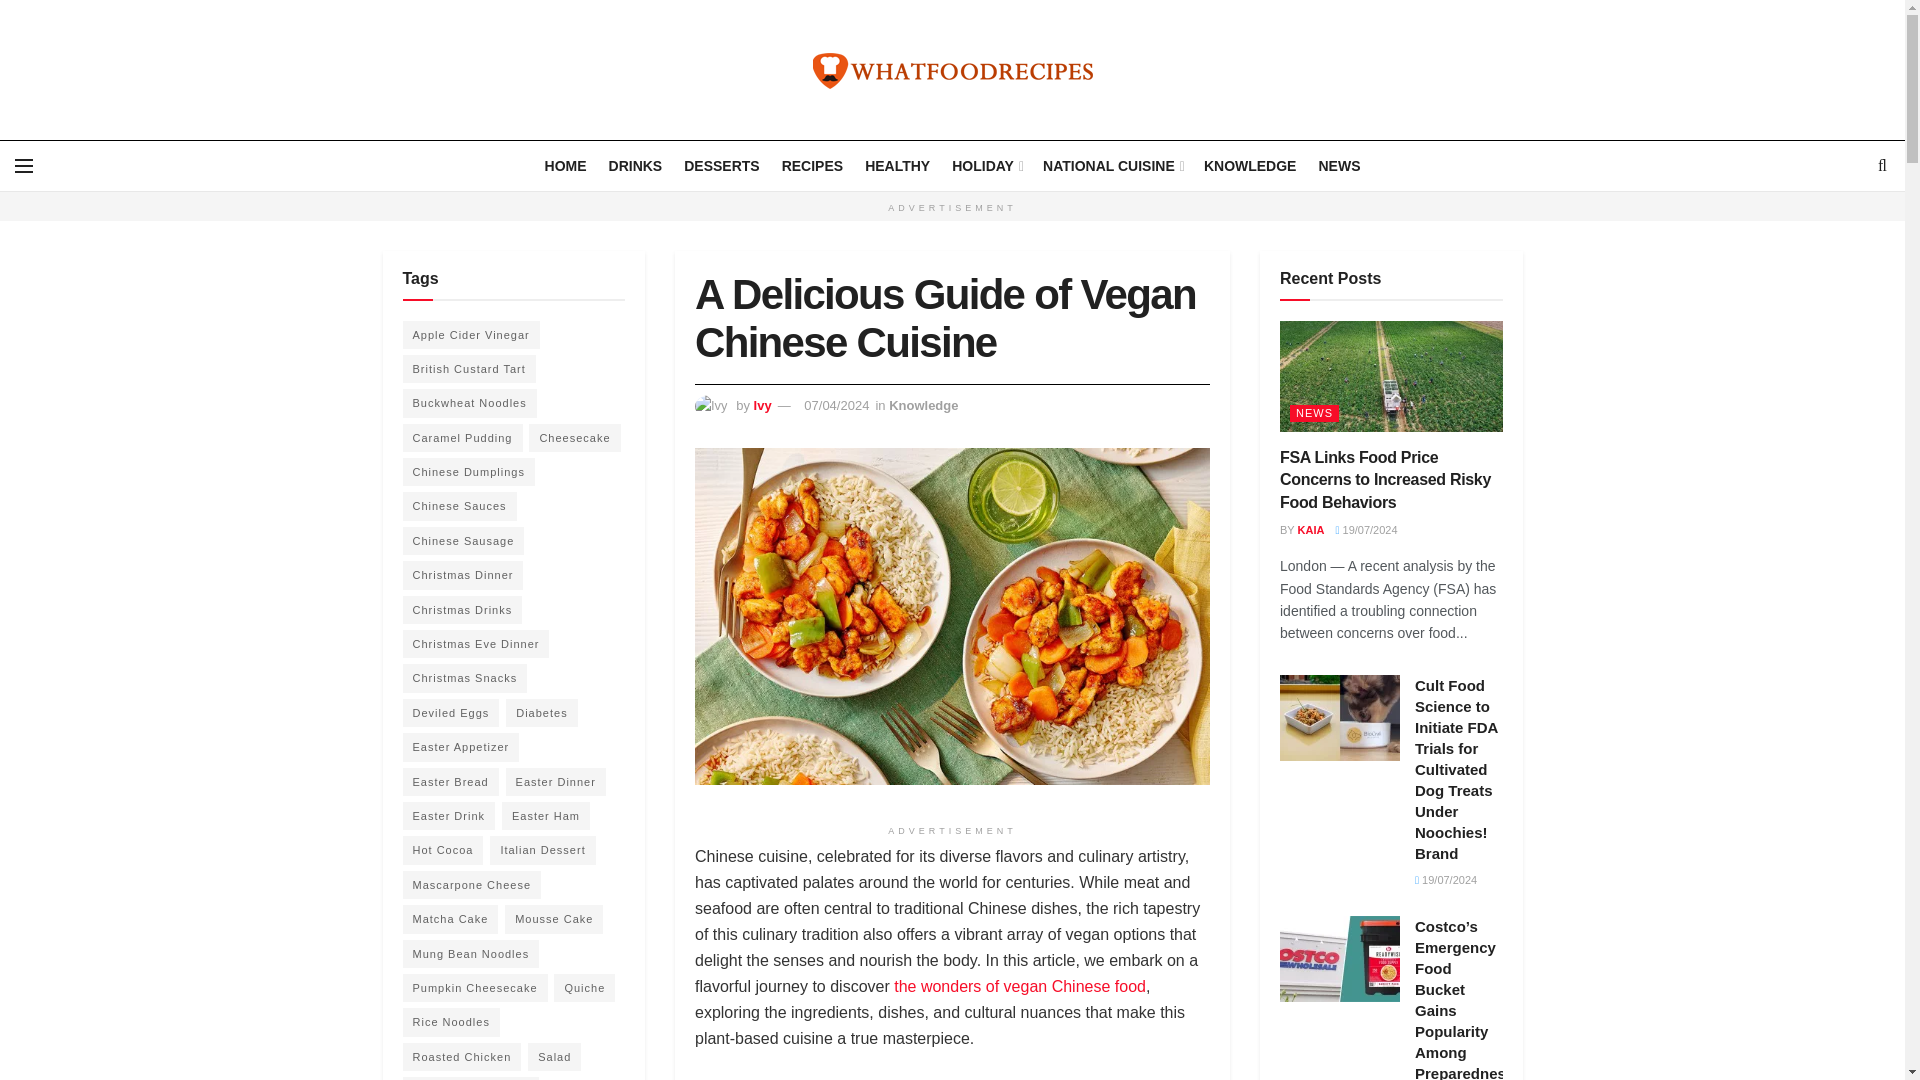 This screenshot has height=1080, width=1920. What do you see at coordinates (923, 405) in the screenshot?
I see `Knowledge` at bounding box center [923, 405].